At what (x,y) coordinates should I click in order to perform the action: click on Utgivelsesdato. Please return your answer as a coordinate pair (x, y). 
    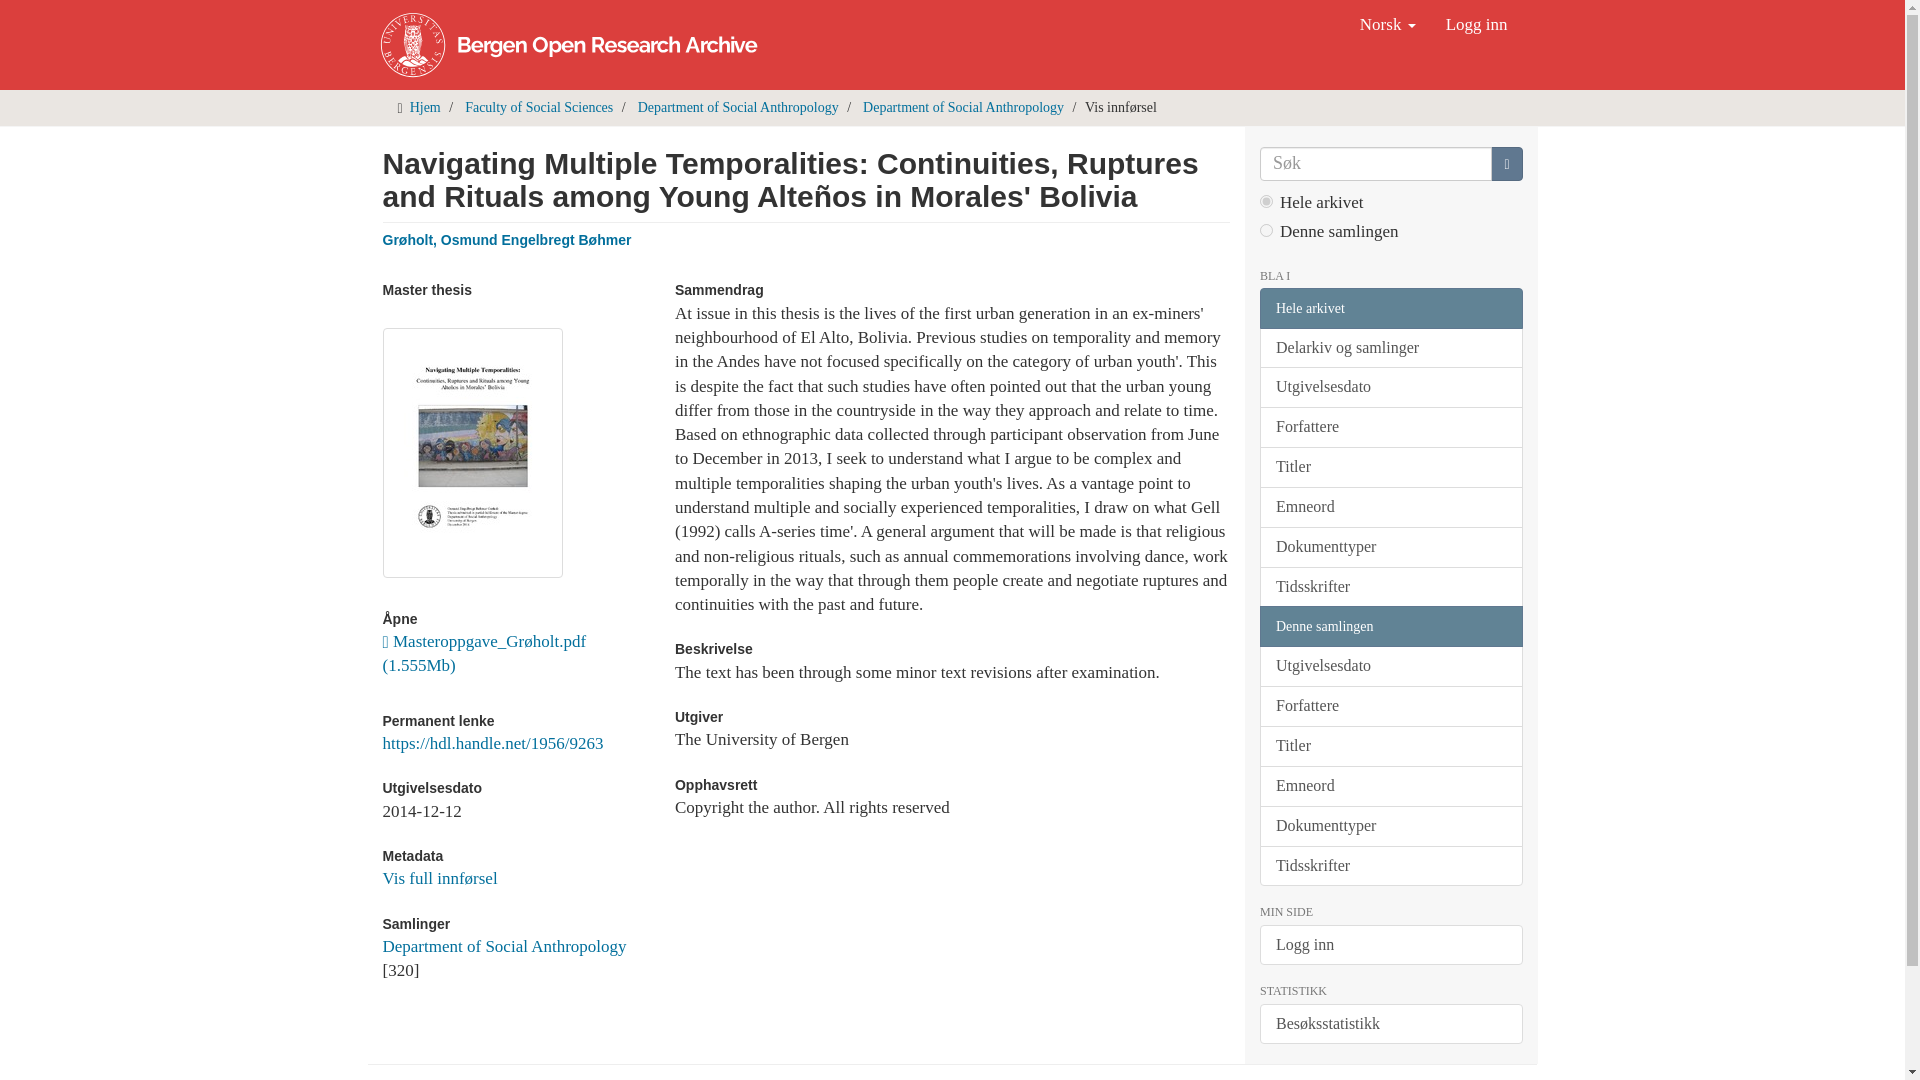
    Looking at the image, I should click on (1390, 388).